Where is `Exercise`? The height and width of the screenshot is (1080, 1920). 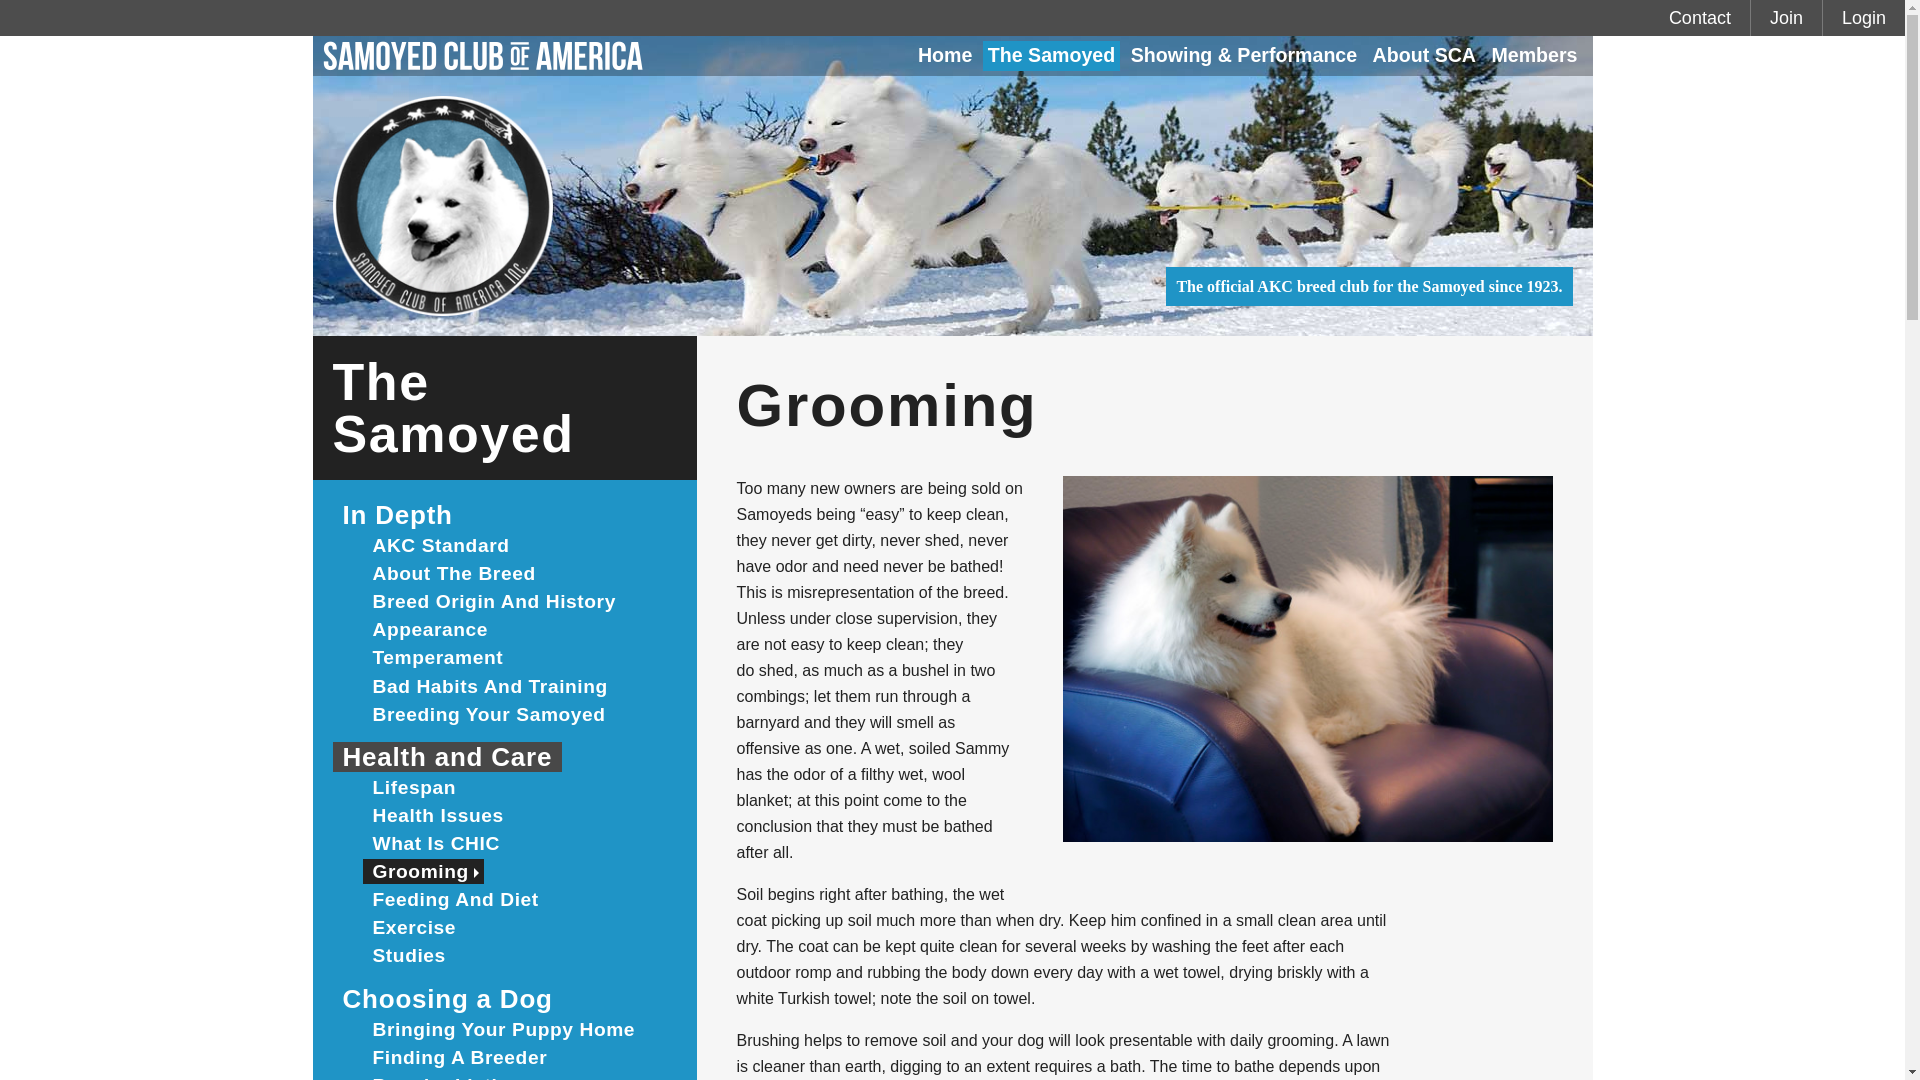
Exercise is located at coordinates (414, 926).